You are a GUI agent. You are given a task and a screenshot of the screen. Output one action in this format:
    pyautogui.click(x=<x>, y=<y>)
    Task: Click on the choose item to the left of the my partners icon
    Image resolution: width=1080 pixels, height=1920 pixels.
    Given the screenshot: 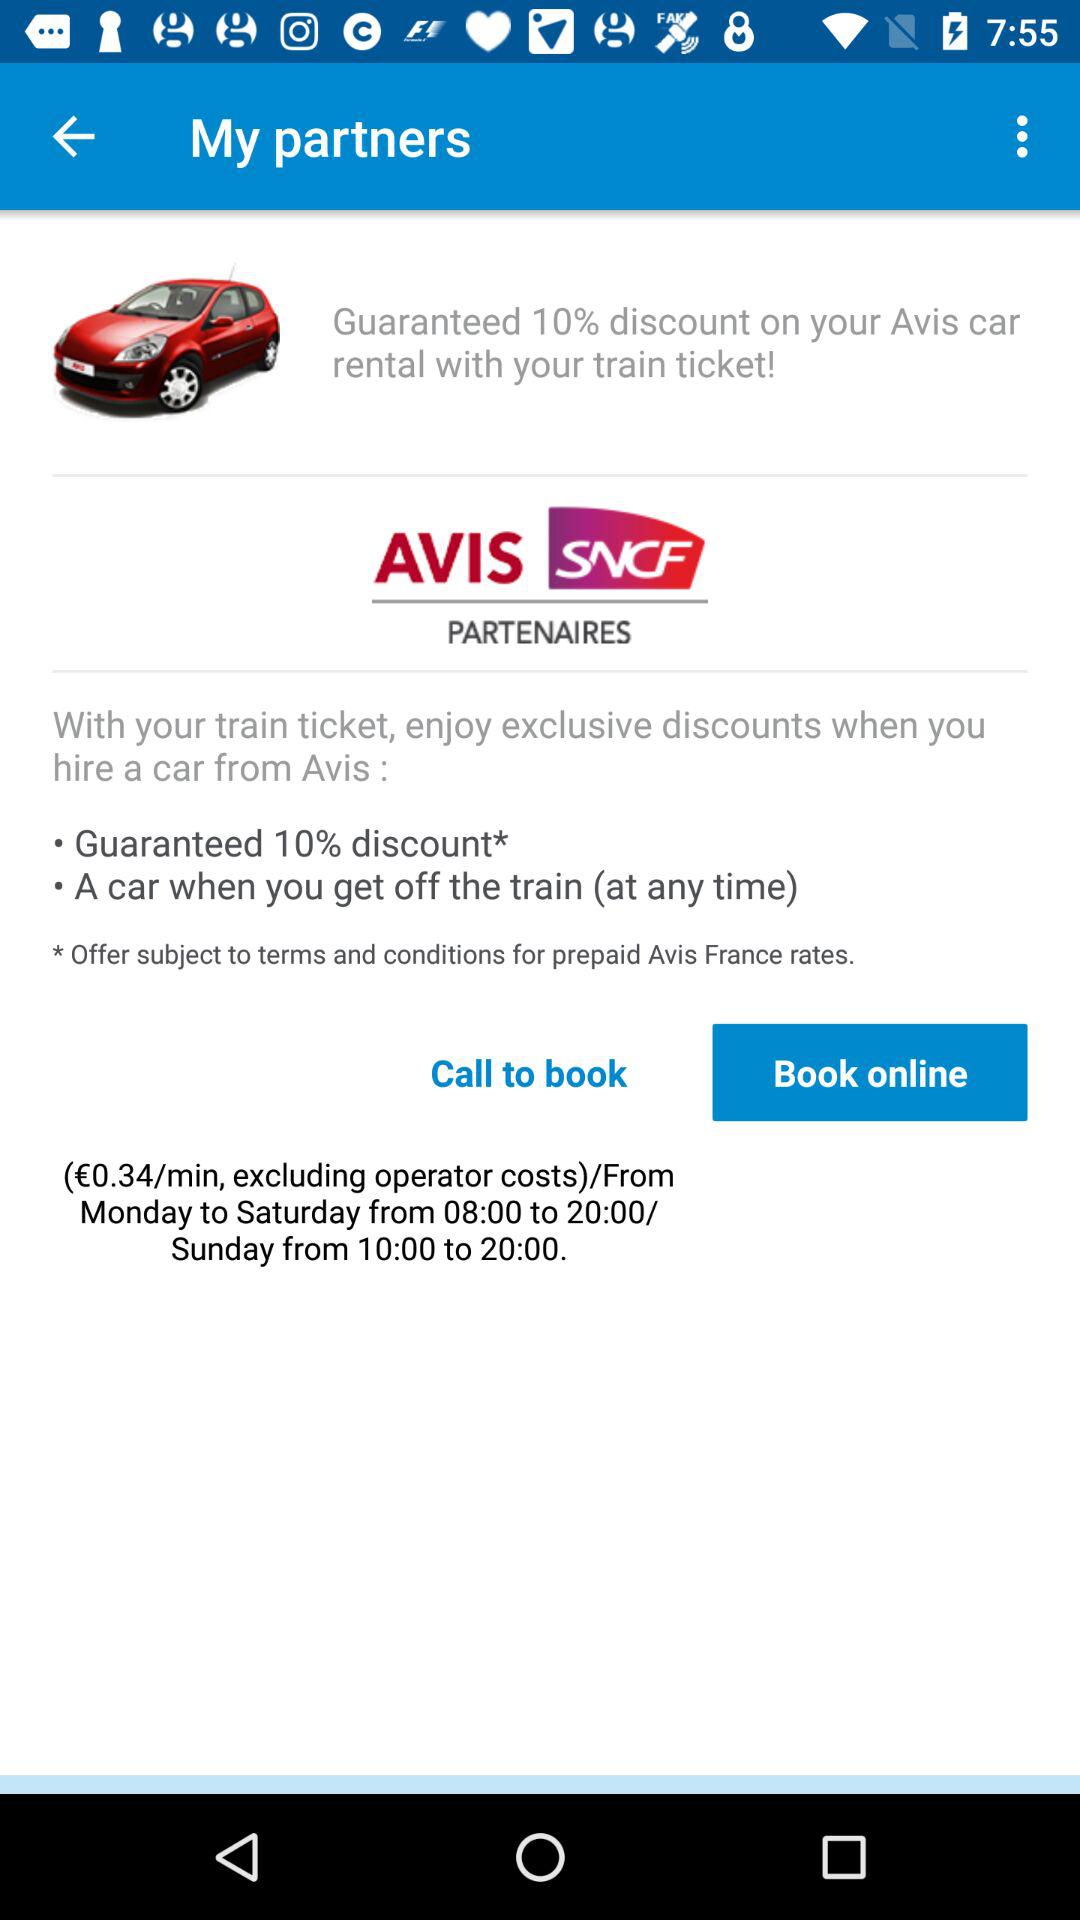 What is the action you would take?
    pyautogui.click(x=73, y=136)
    